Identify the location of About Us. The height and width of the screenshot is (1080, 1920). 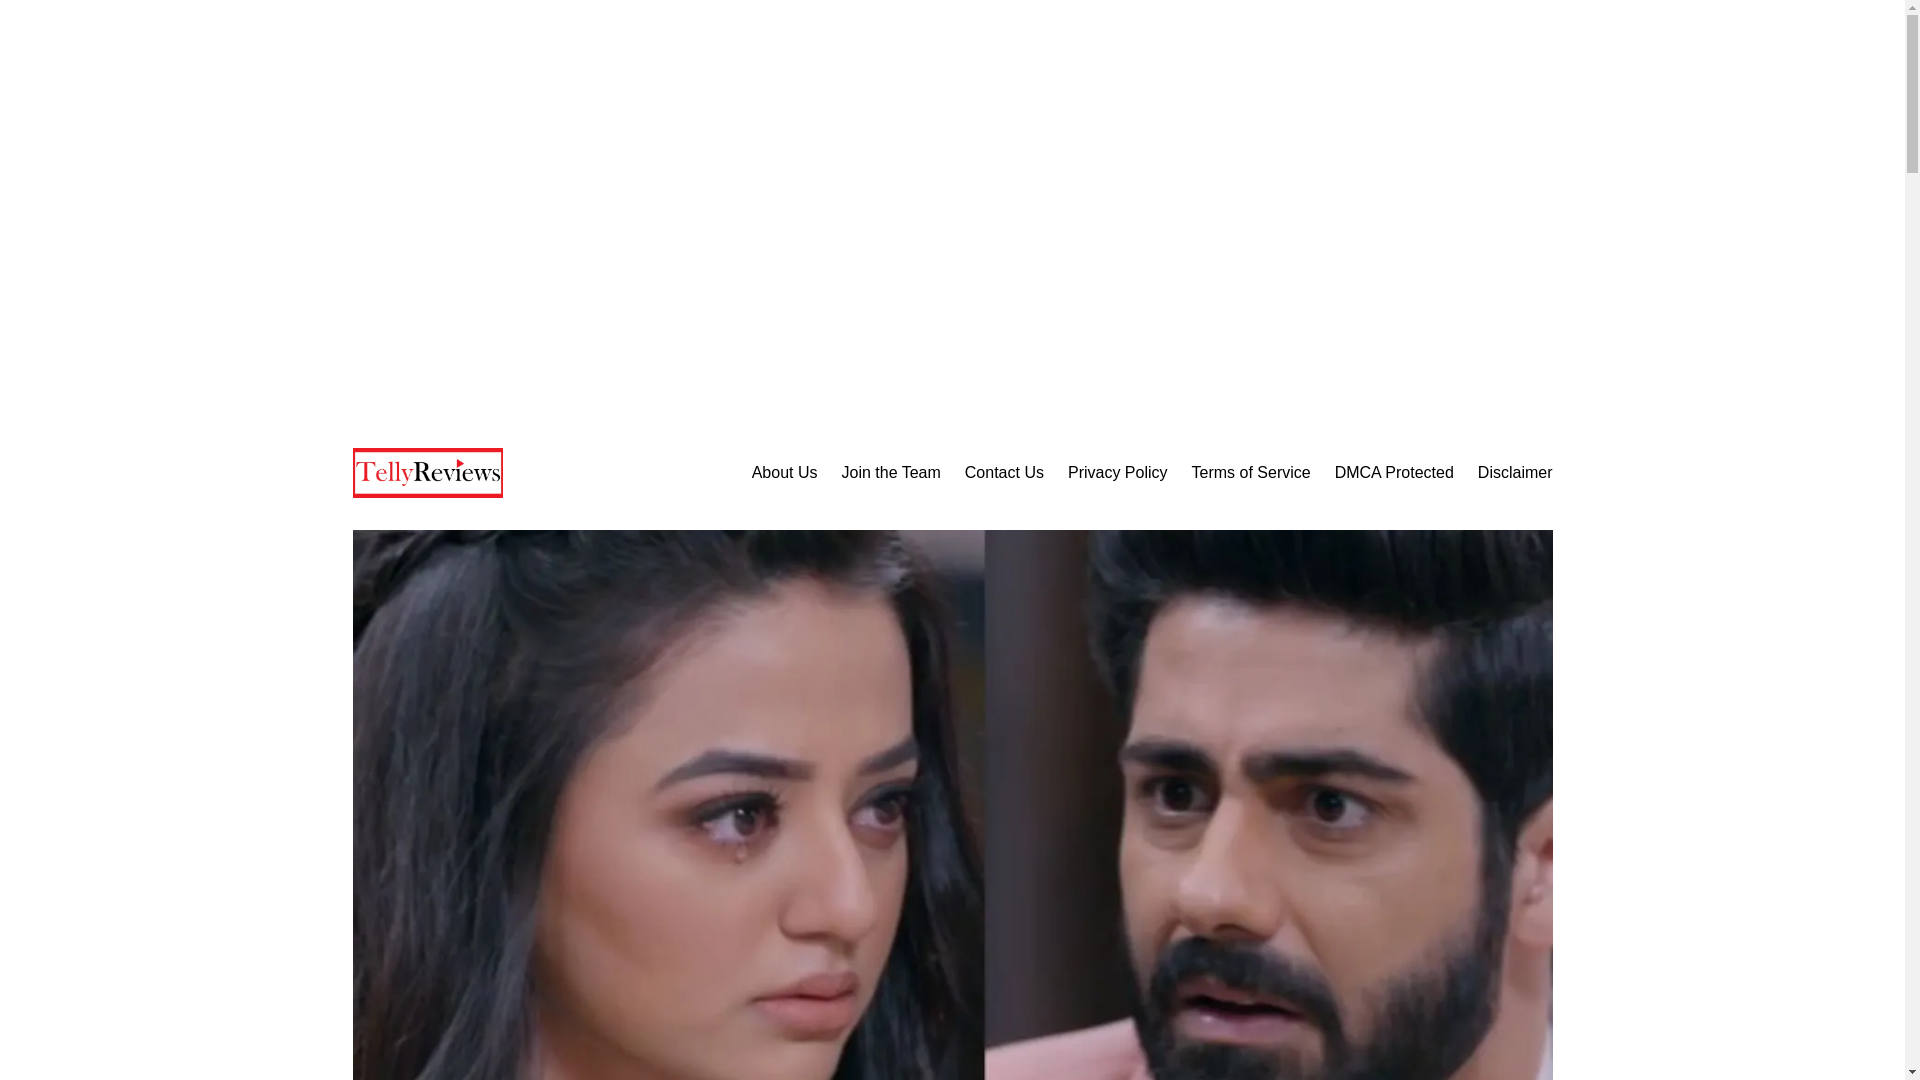
(784, 473).